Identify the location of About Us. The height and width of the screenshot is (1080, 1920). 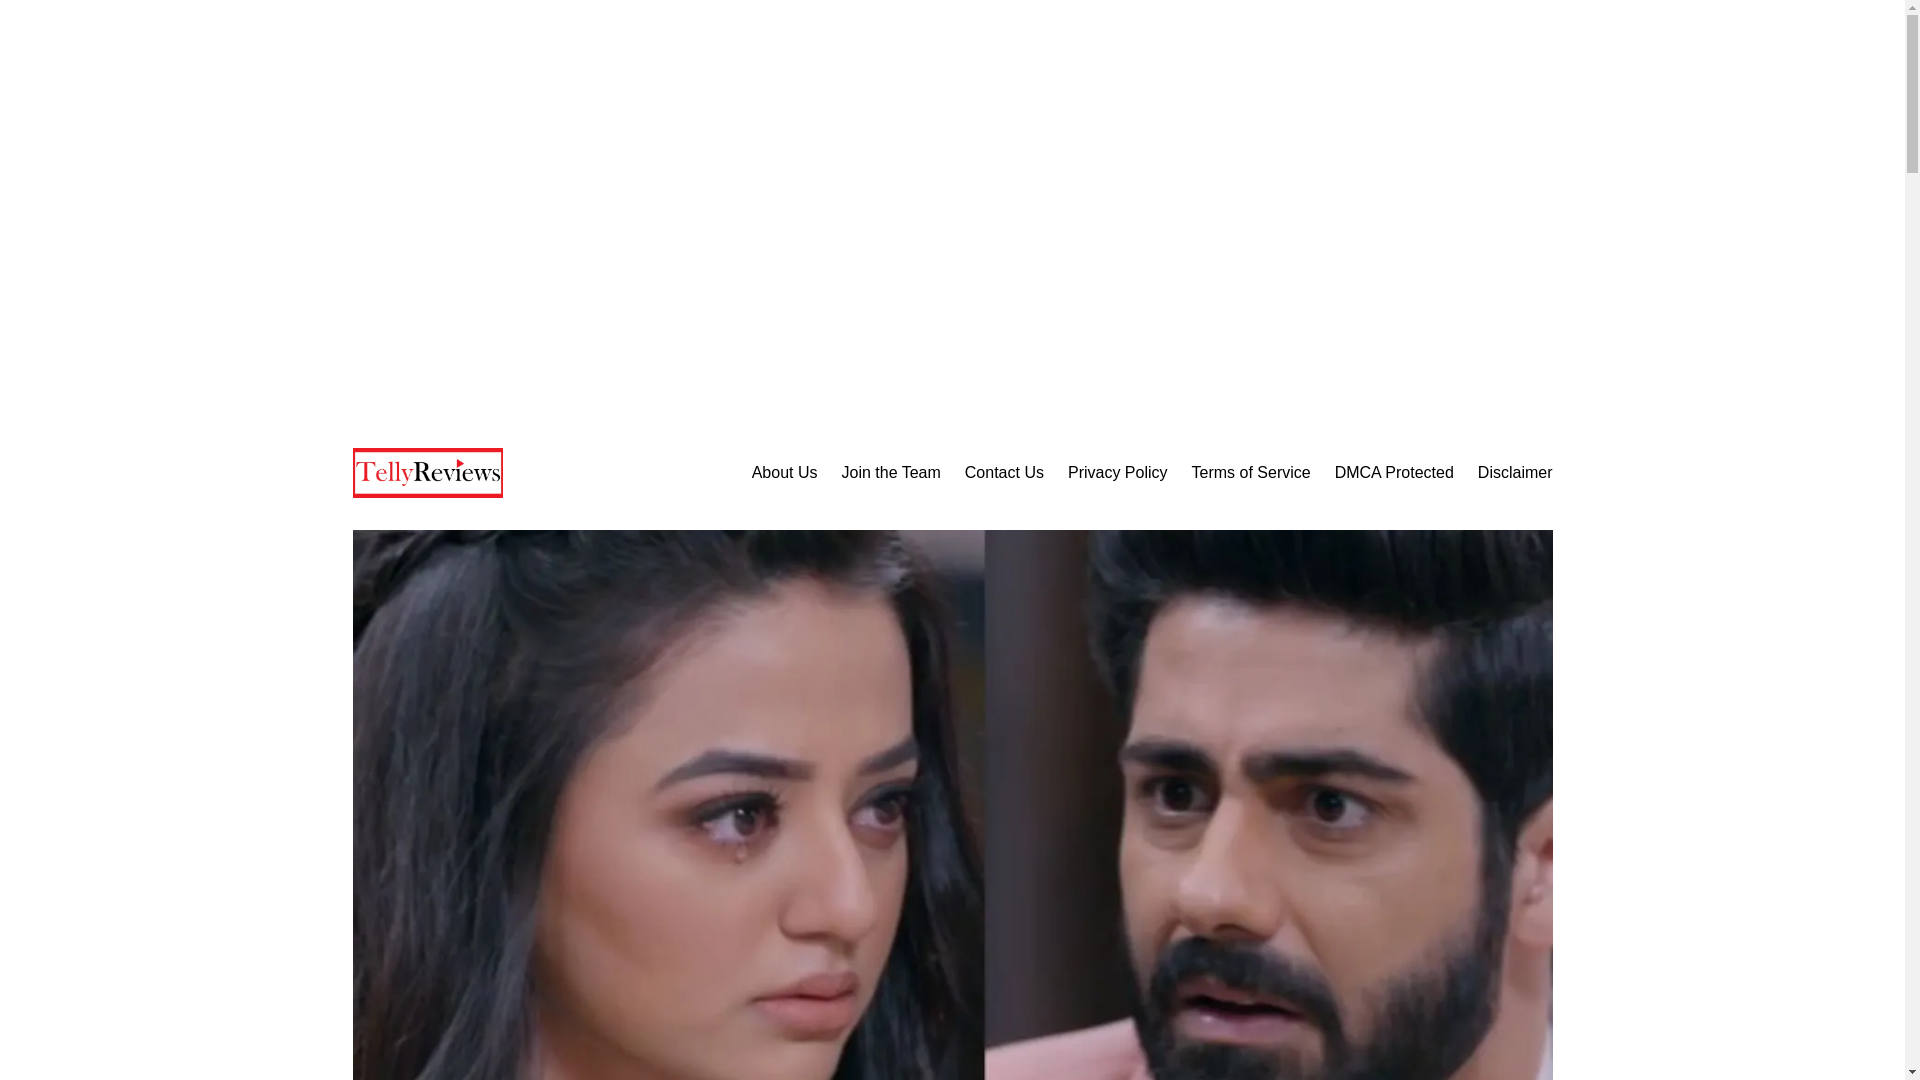
(784, 473).